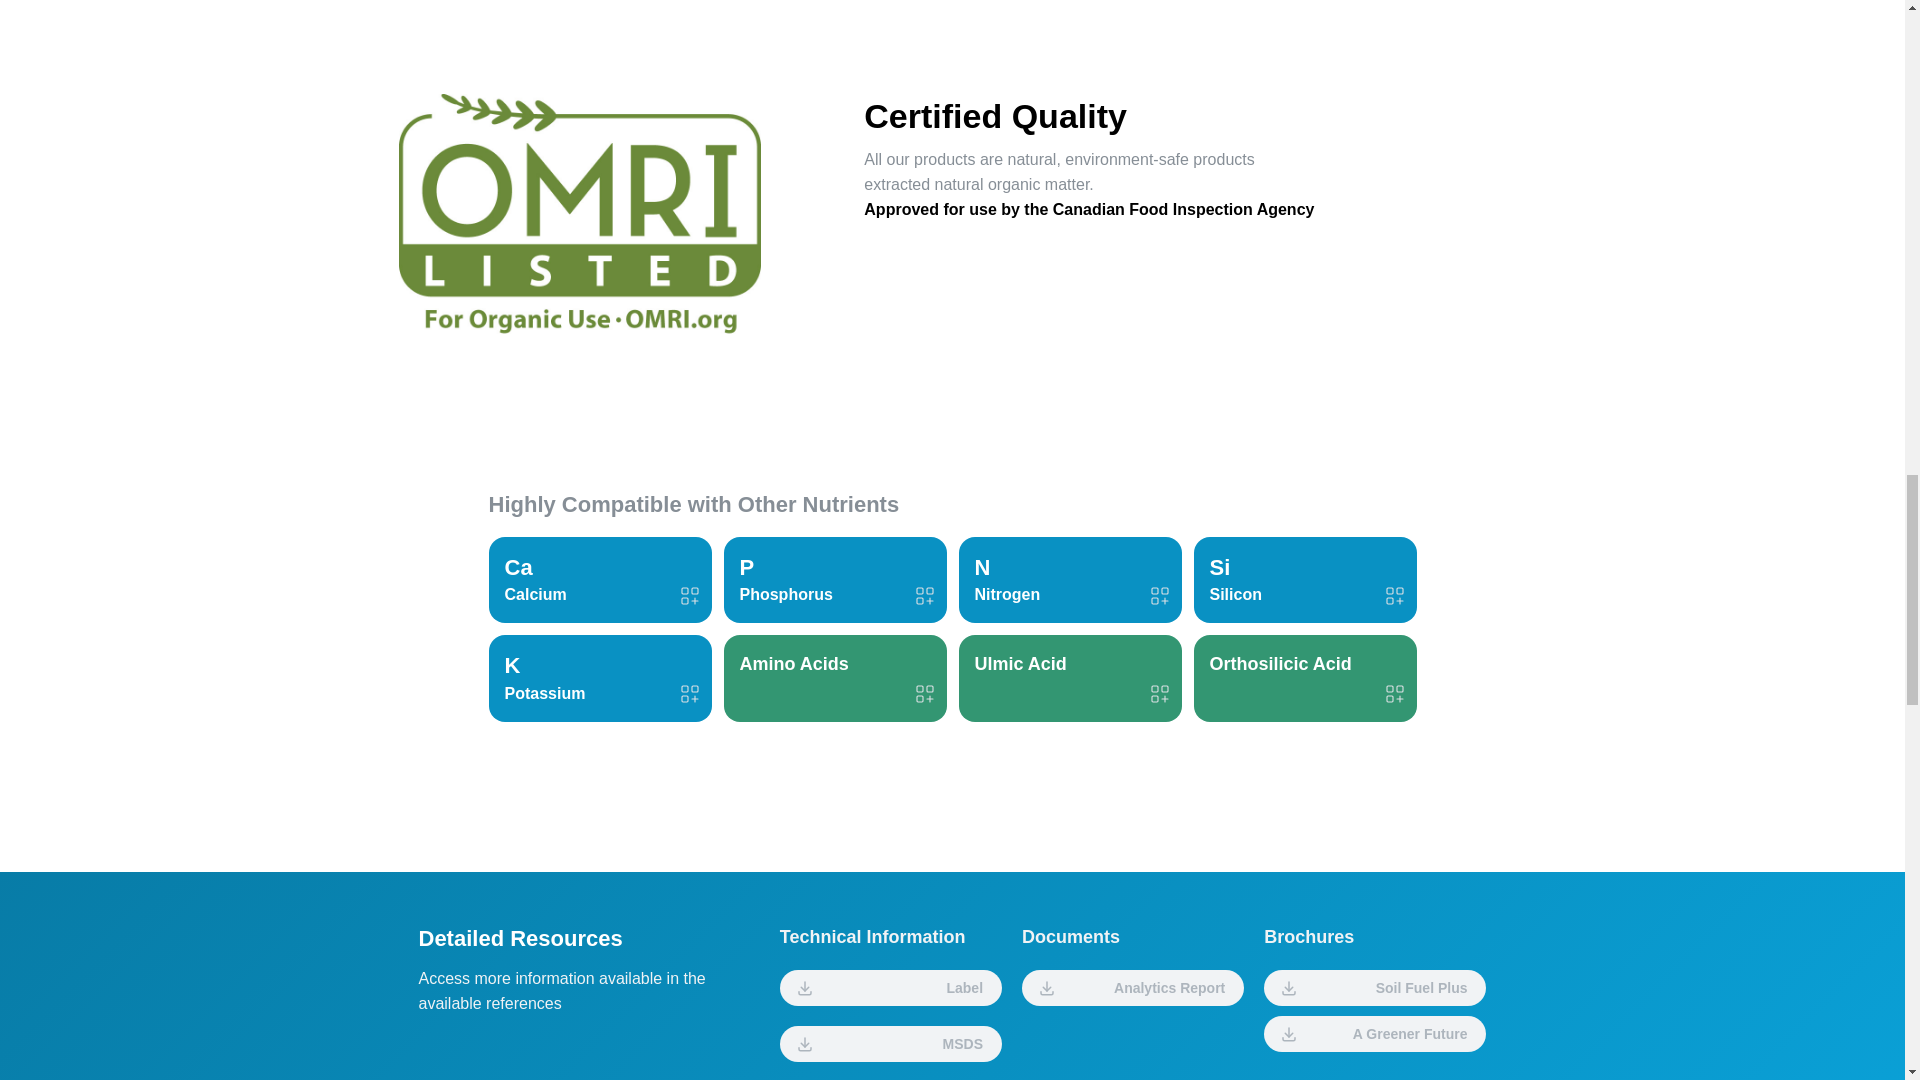 Image resolution: width=1920 pixels, height=1080 pixels. What do you see at coordinates (890, 987) in the screenshot?
I see `Label` at bounding box center [890, 987].